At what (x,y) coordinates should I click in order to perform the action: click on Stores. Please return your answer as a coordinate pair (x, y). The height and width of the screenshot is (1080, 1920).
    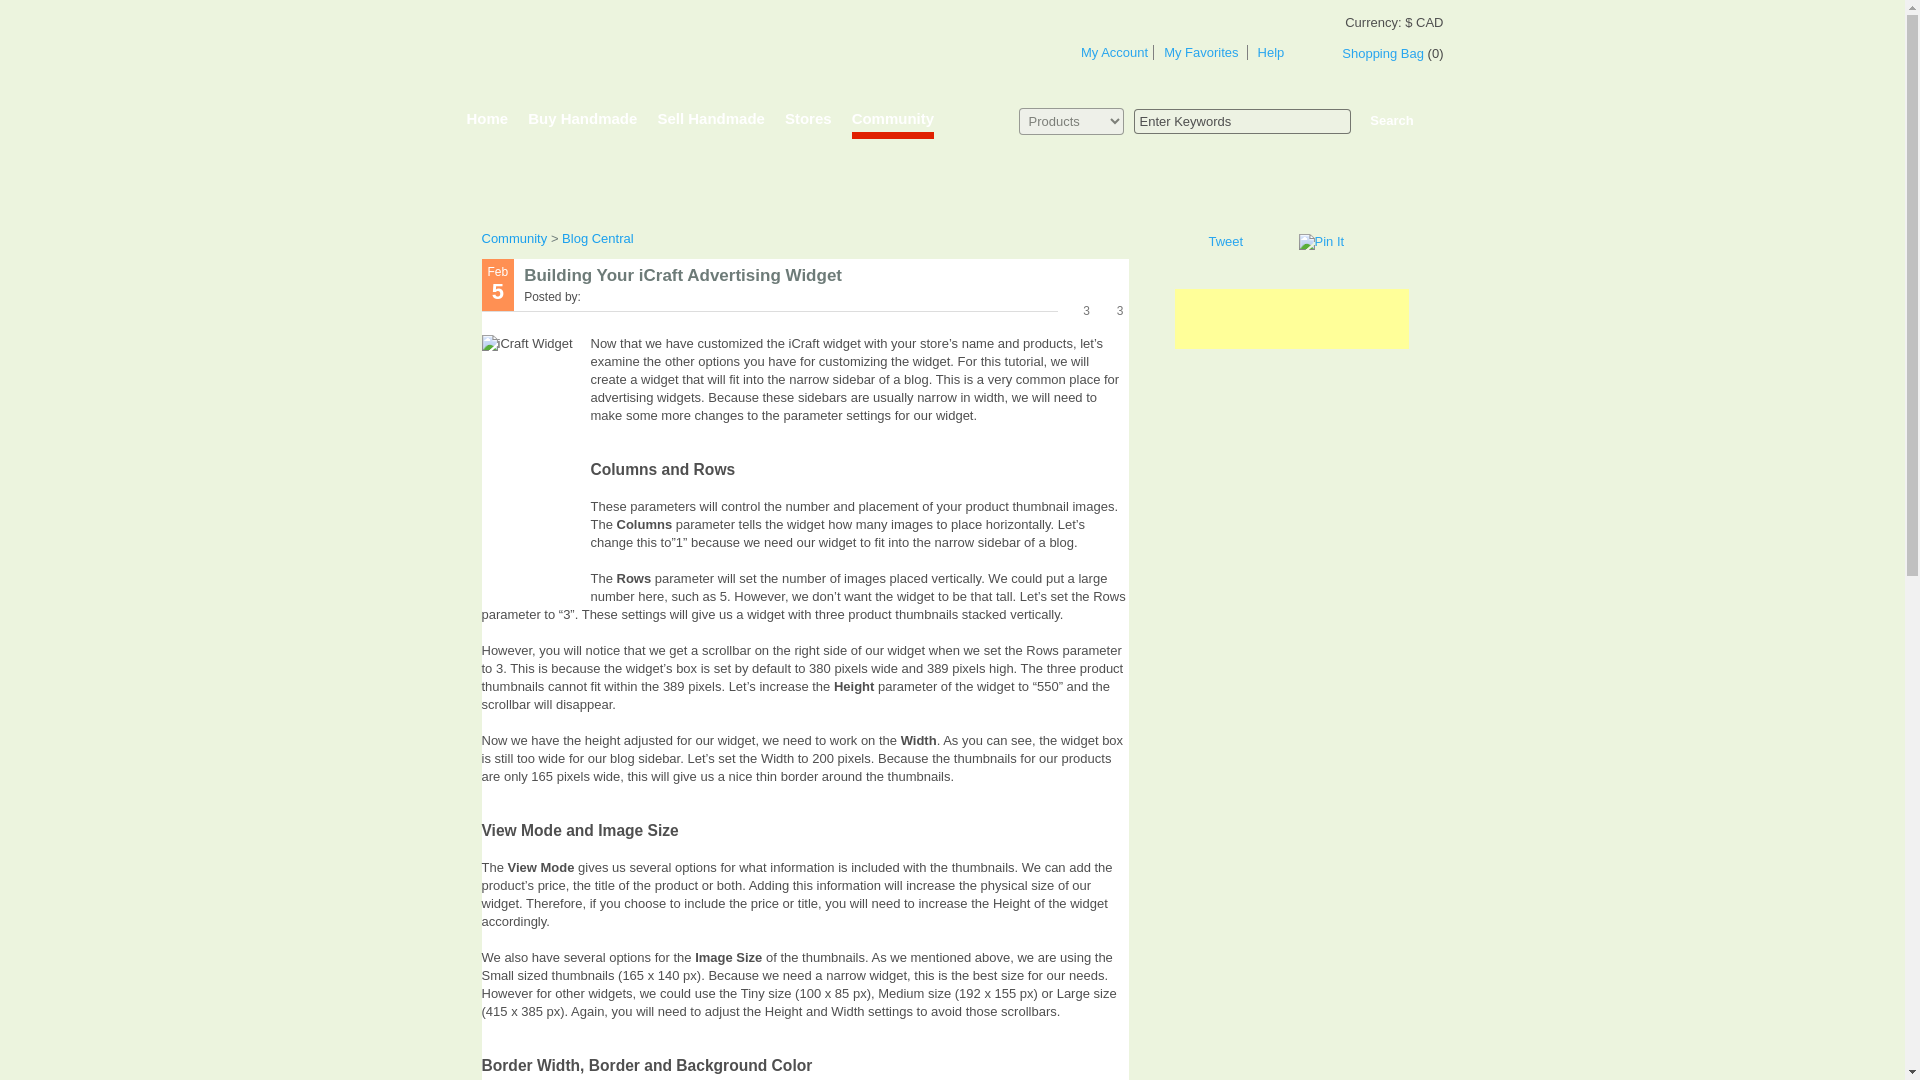
    Looking at the image, I should click on (808, 124).